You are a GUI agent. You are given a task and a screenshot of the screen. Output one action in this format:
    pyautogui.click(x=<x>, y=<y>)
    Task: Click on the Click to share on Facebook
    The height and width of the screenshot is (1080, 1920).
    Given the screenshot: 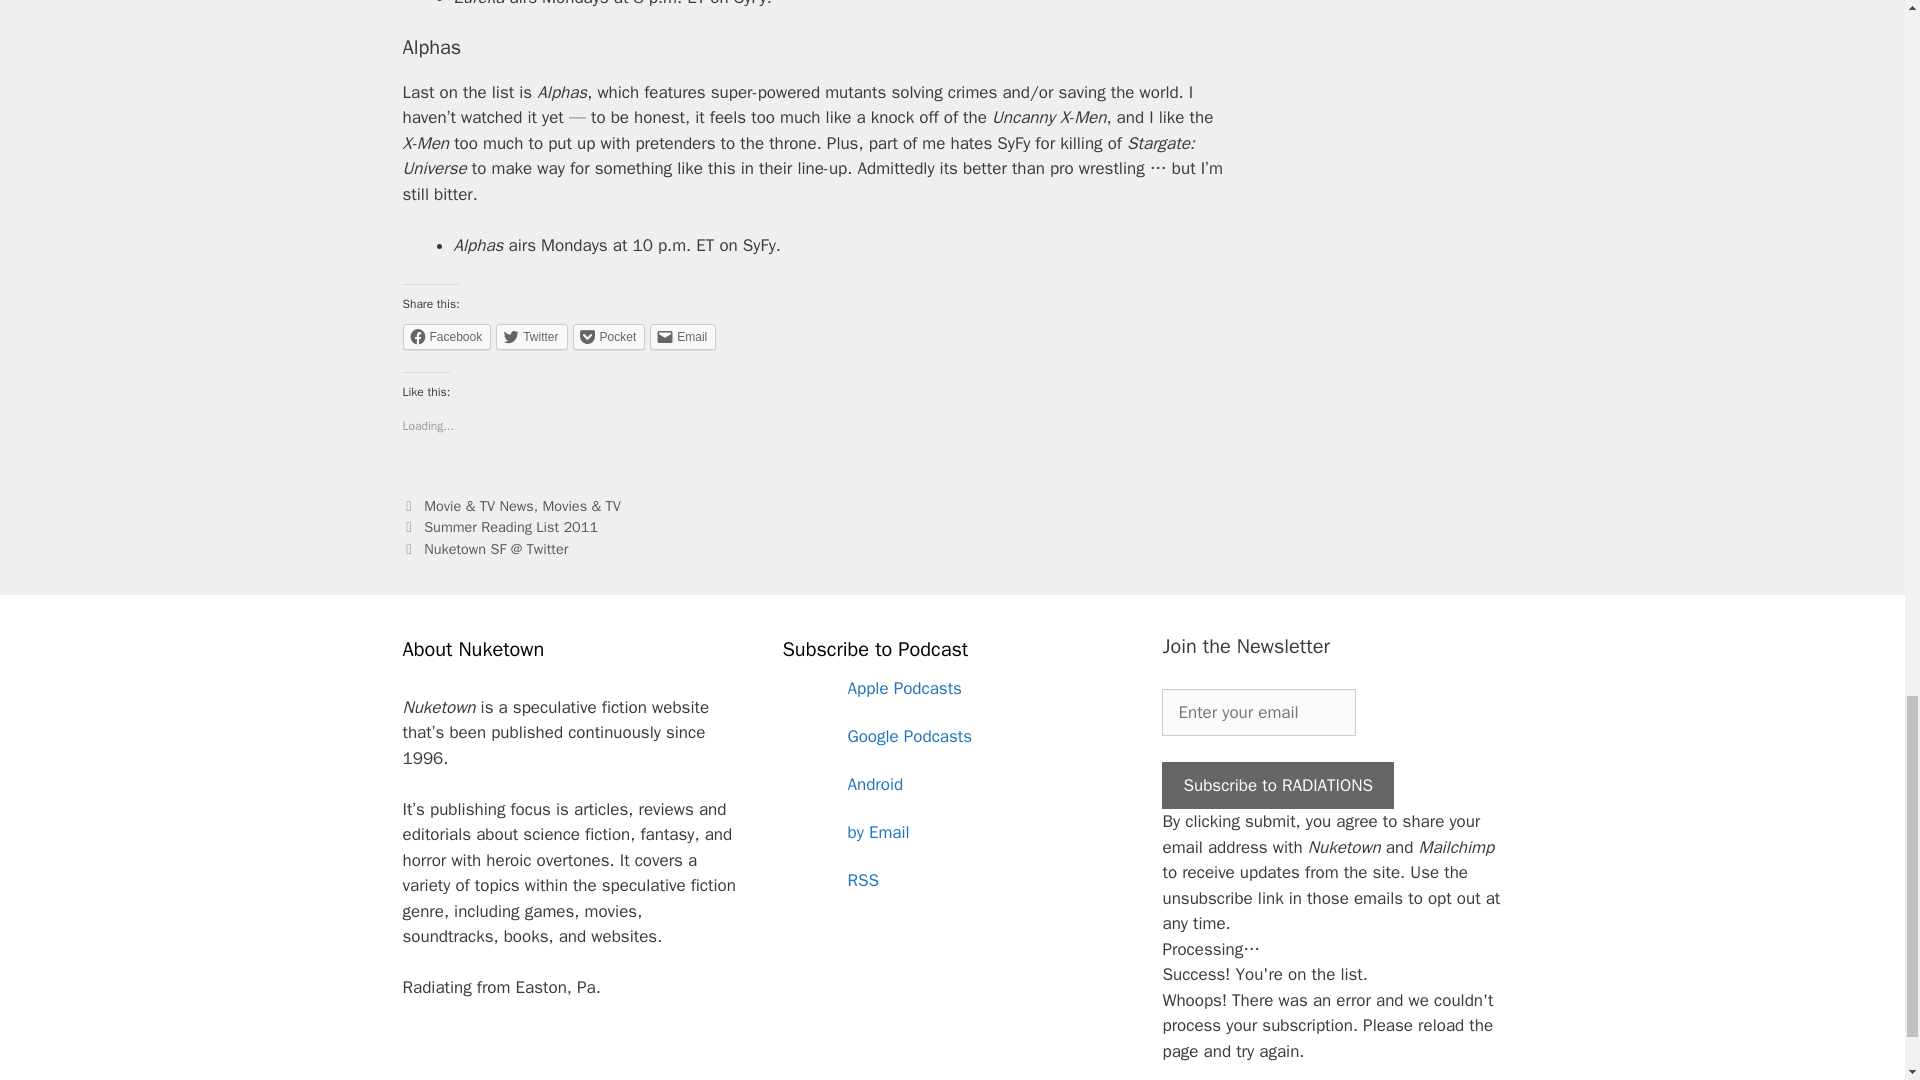 What is the action you would take?
    pyautogui.click(x=446, y=336)
    